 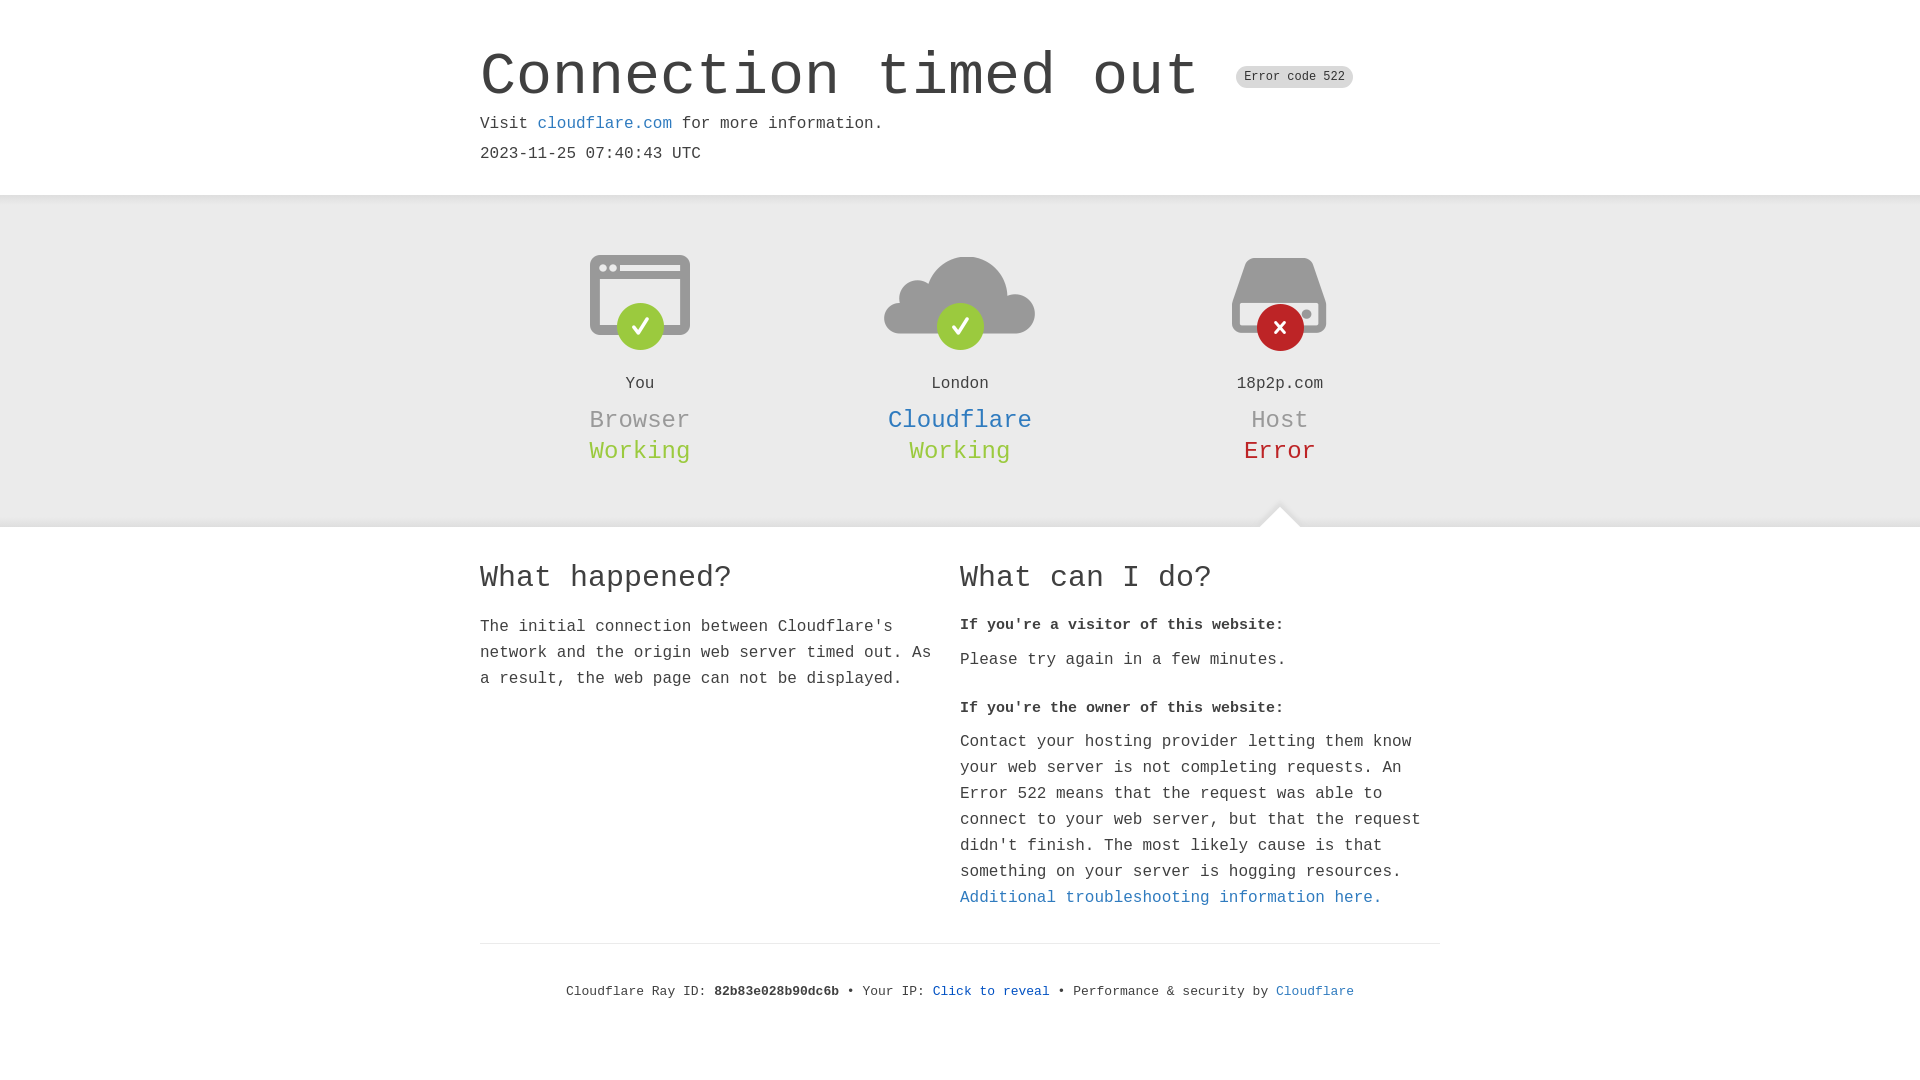 What do you see at coordinates (960, 420) in the screenshot?
I see `Cloudflare` at bounding box center [960, 420].